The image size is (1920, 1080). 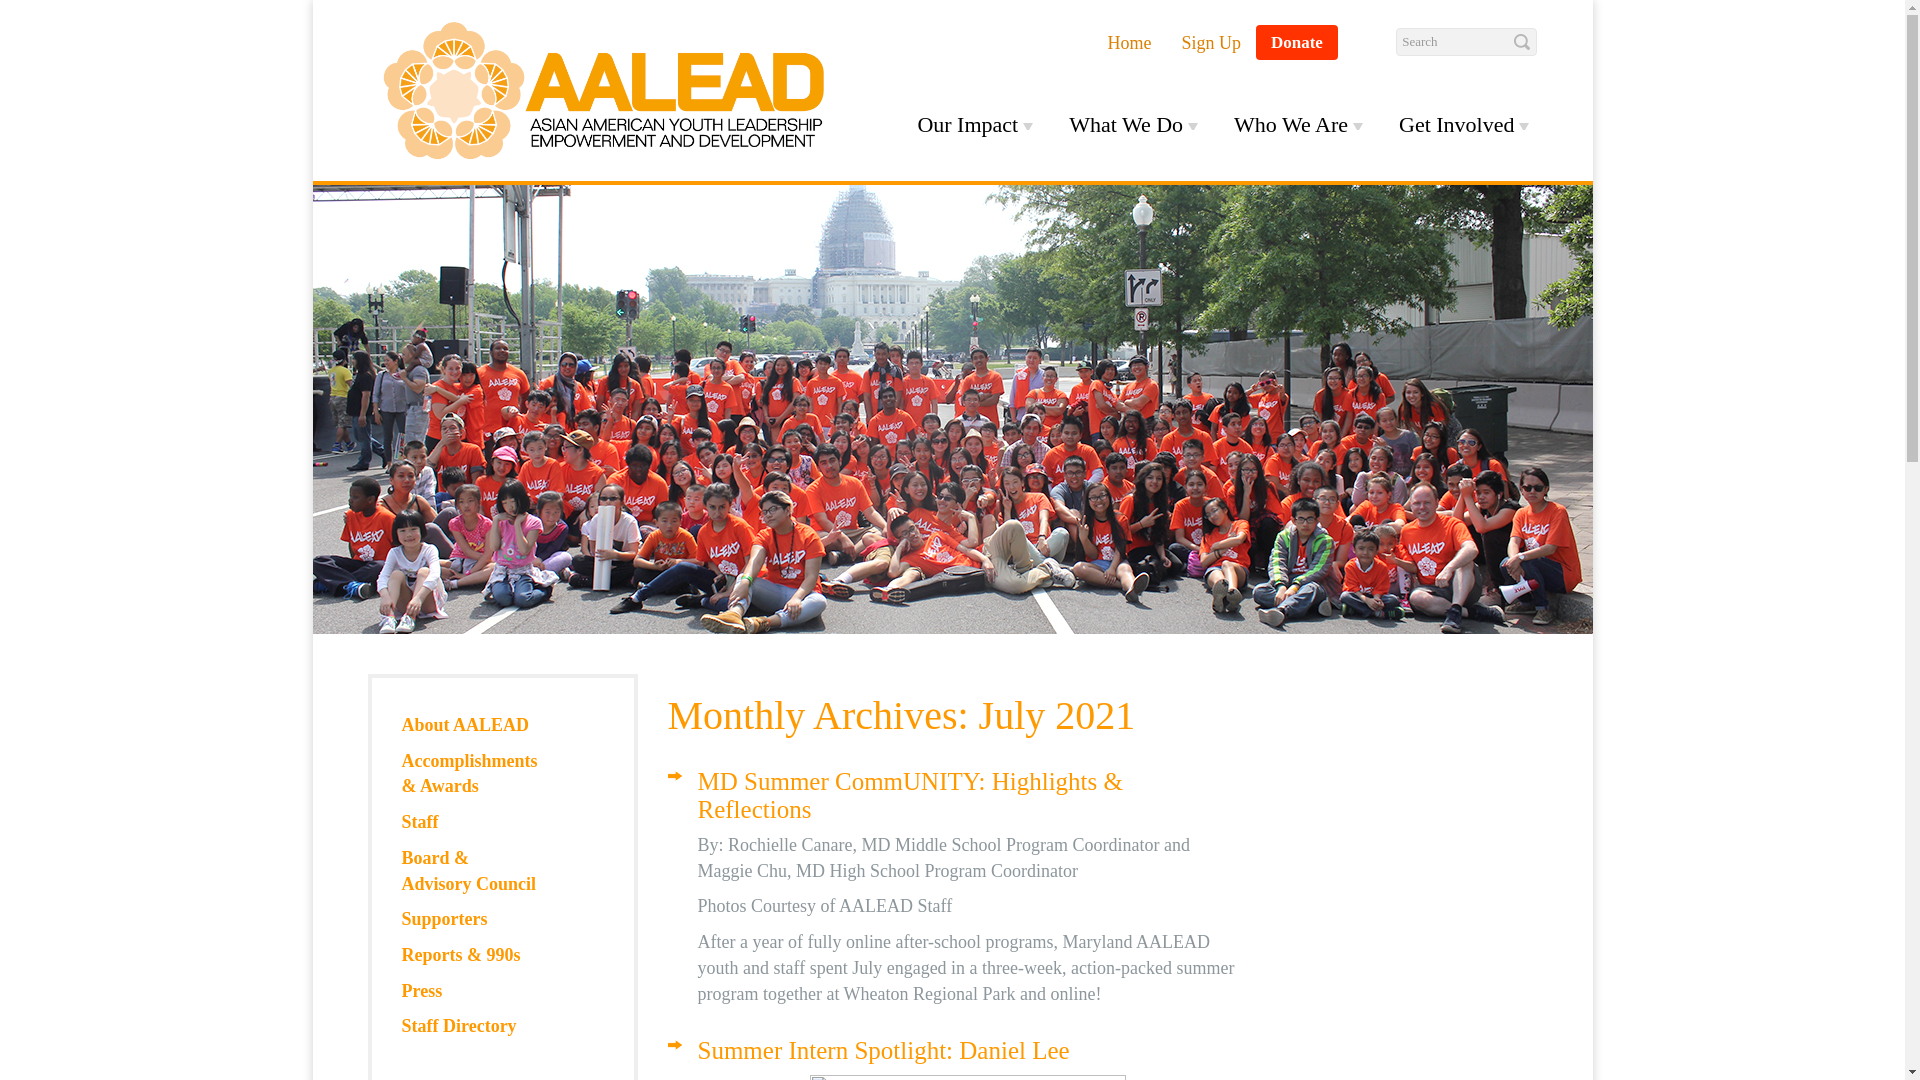 I want to click on Get Involved, so click(x=1464, y=124).